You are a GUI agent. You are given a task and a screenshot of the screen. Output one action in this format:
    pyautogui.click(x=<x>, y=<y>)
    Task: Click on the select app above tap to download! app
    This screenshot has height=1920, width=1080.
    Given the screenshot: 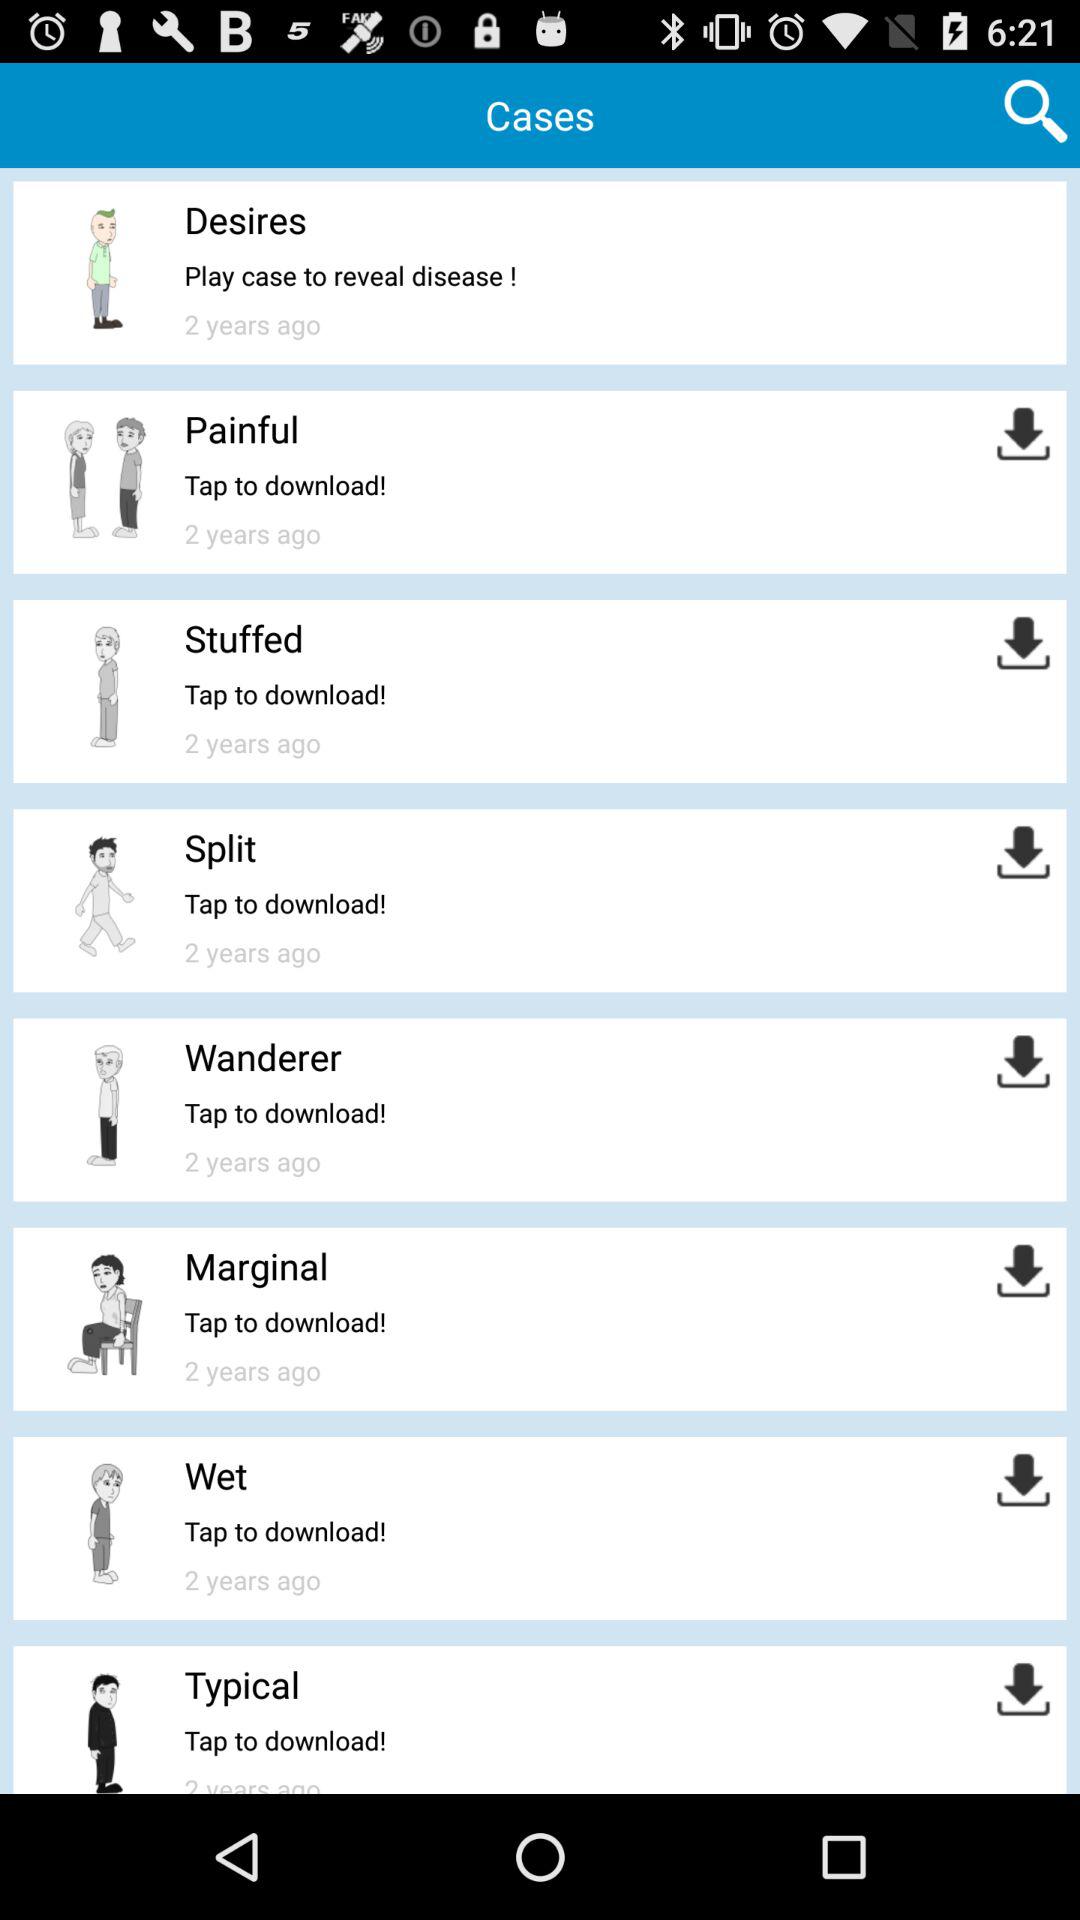 What is the action you would take?
    pyautogui.click(x=242, y=1684)
    